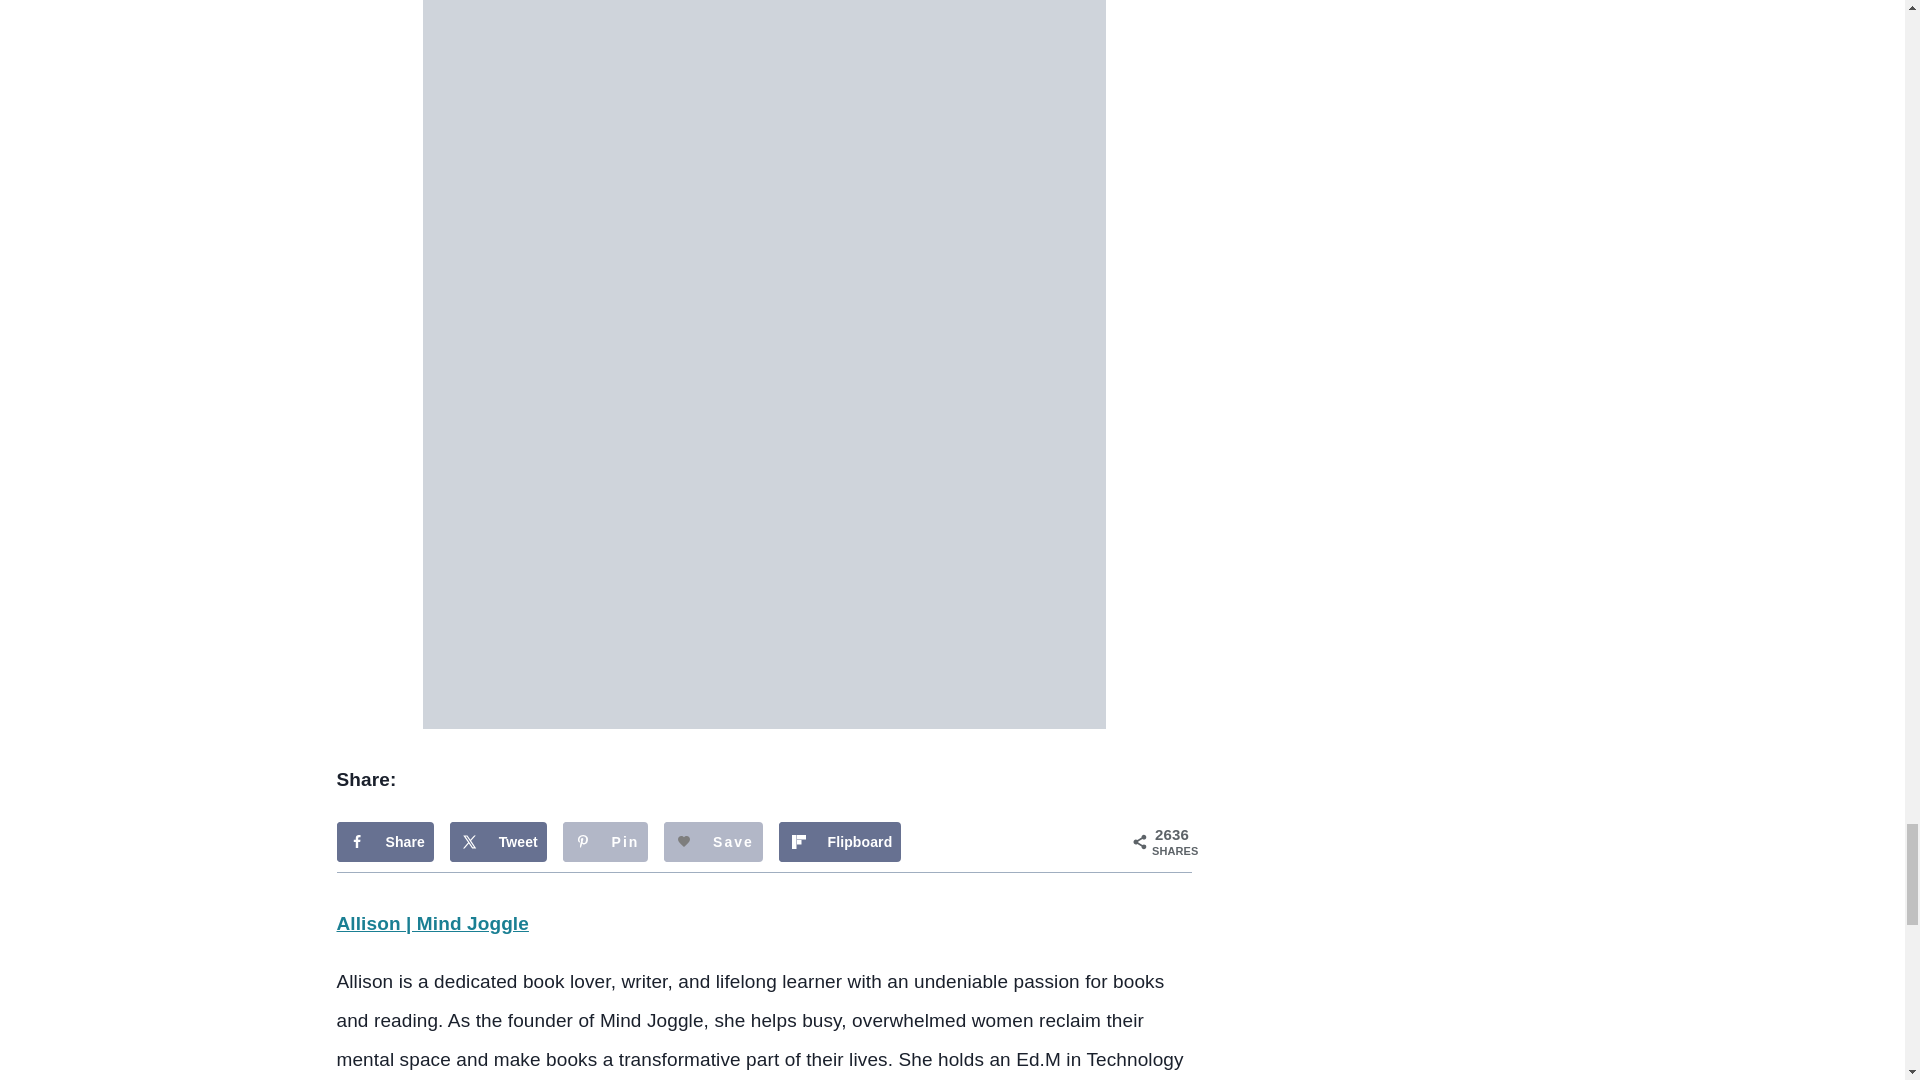 This screenshot has width=1920, height=1080. I want to click on Share on Flipboard, so click(838, 841).